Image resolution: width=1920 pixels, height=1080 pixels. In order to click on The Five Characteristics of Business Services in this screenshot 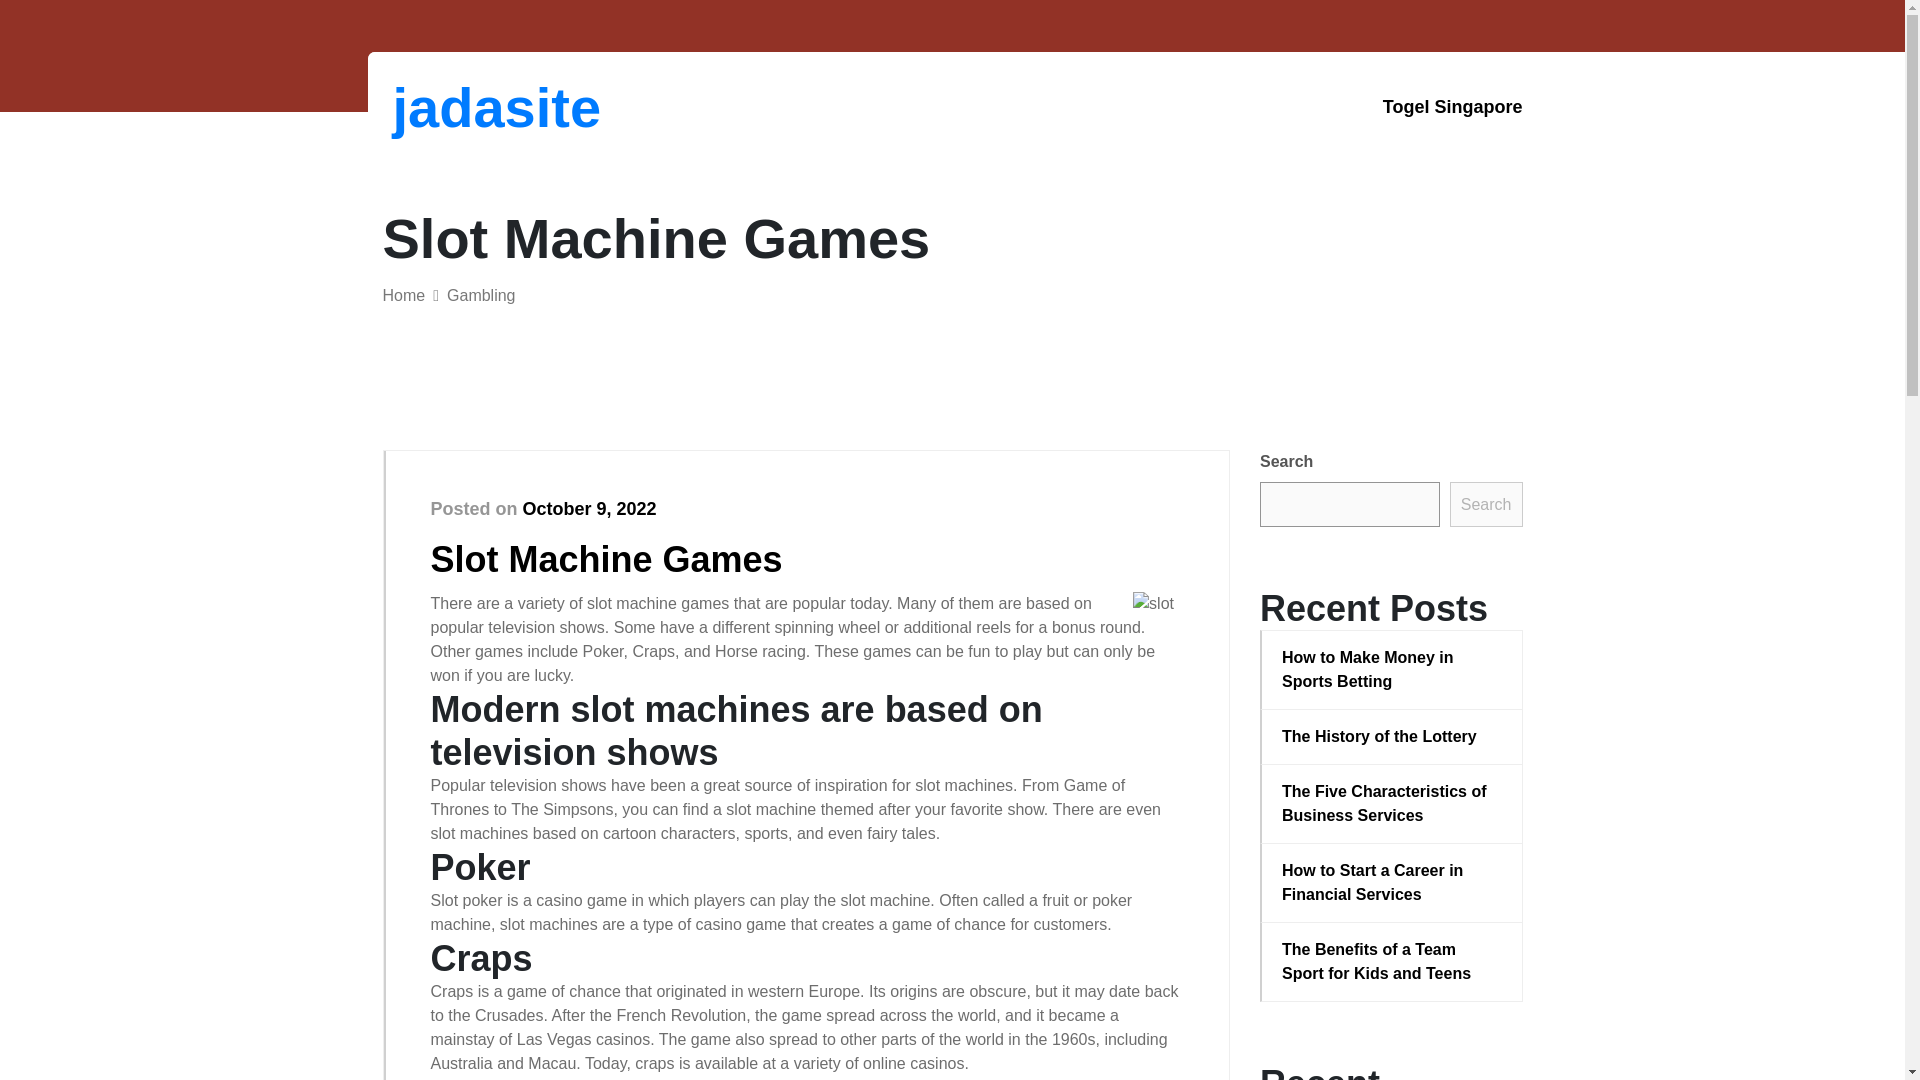, I will do `click(1392, 804)`.